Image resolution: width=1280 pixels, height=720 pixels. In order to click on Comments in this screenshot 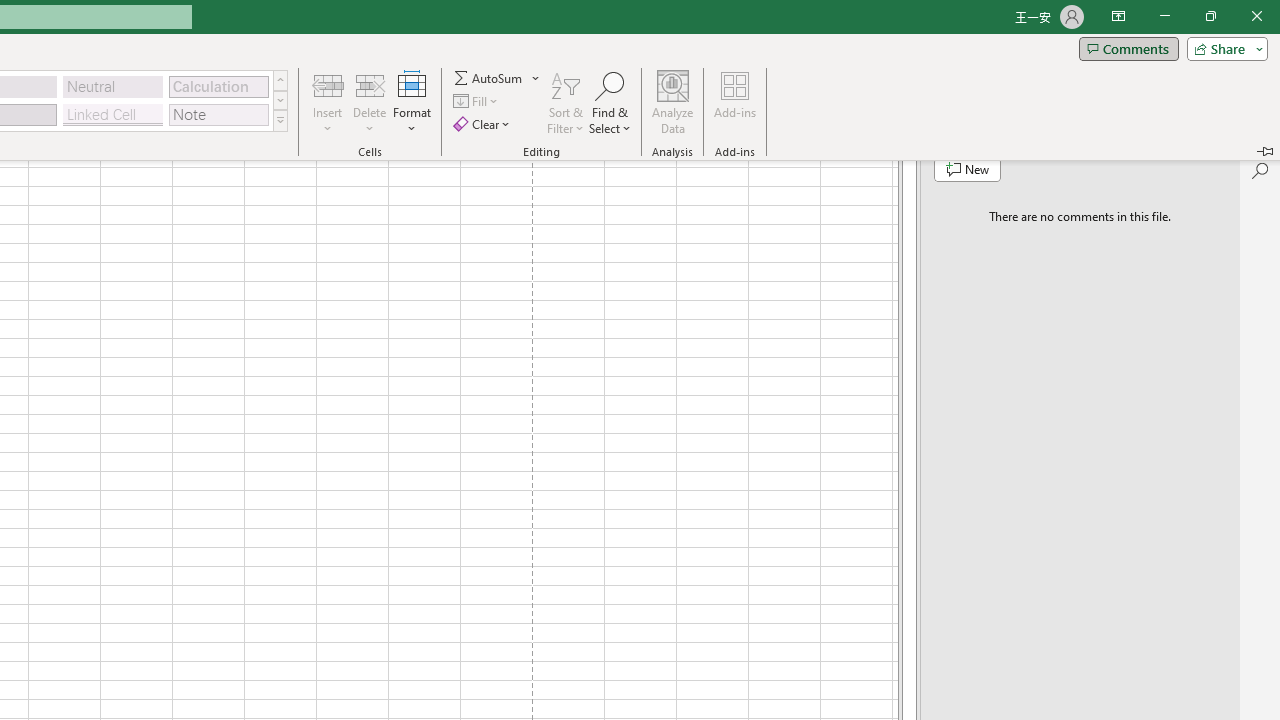, I will do `click(1128, 48)`.